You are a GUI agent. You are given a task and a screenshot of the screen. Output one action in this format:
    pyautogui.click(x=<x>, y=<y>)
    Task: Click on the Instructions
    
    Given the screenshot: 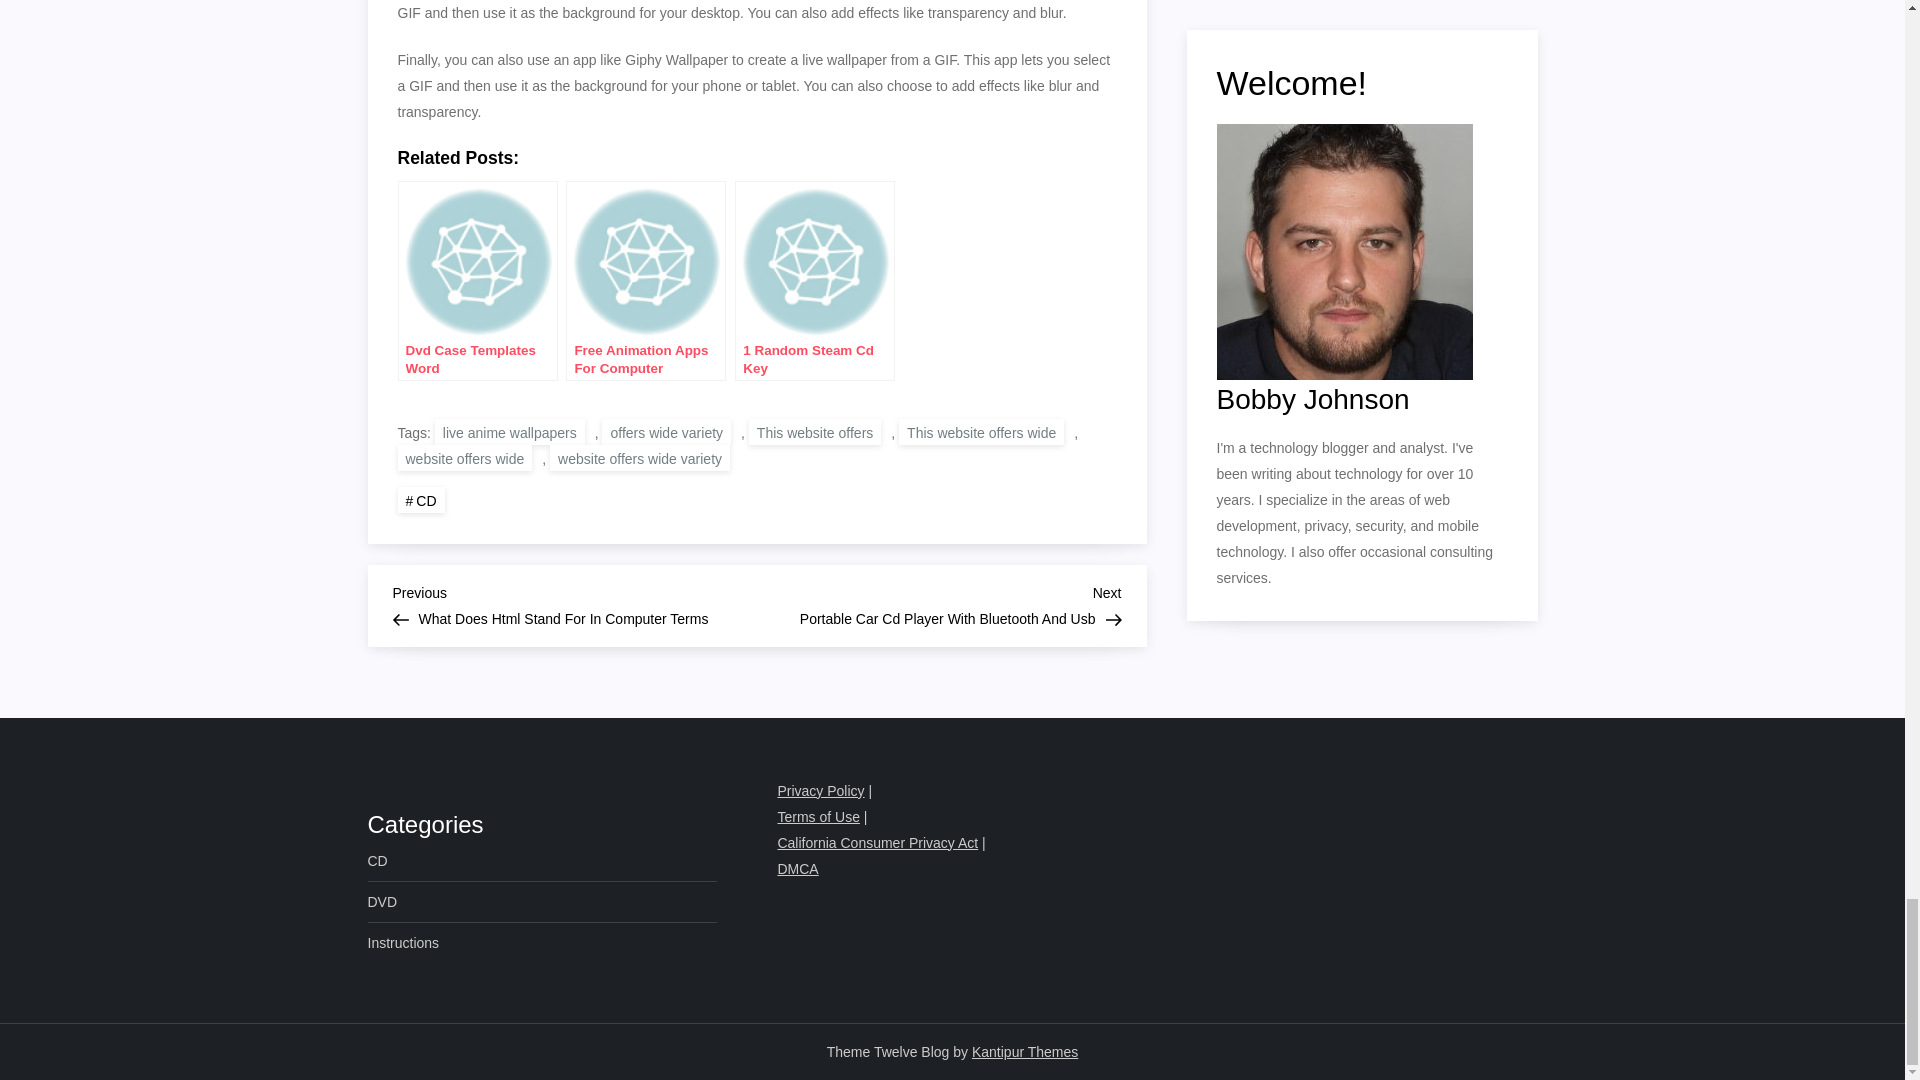 What is the action you would take?
    pyautogui.click(x=666, y=432)
    